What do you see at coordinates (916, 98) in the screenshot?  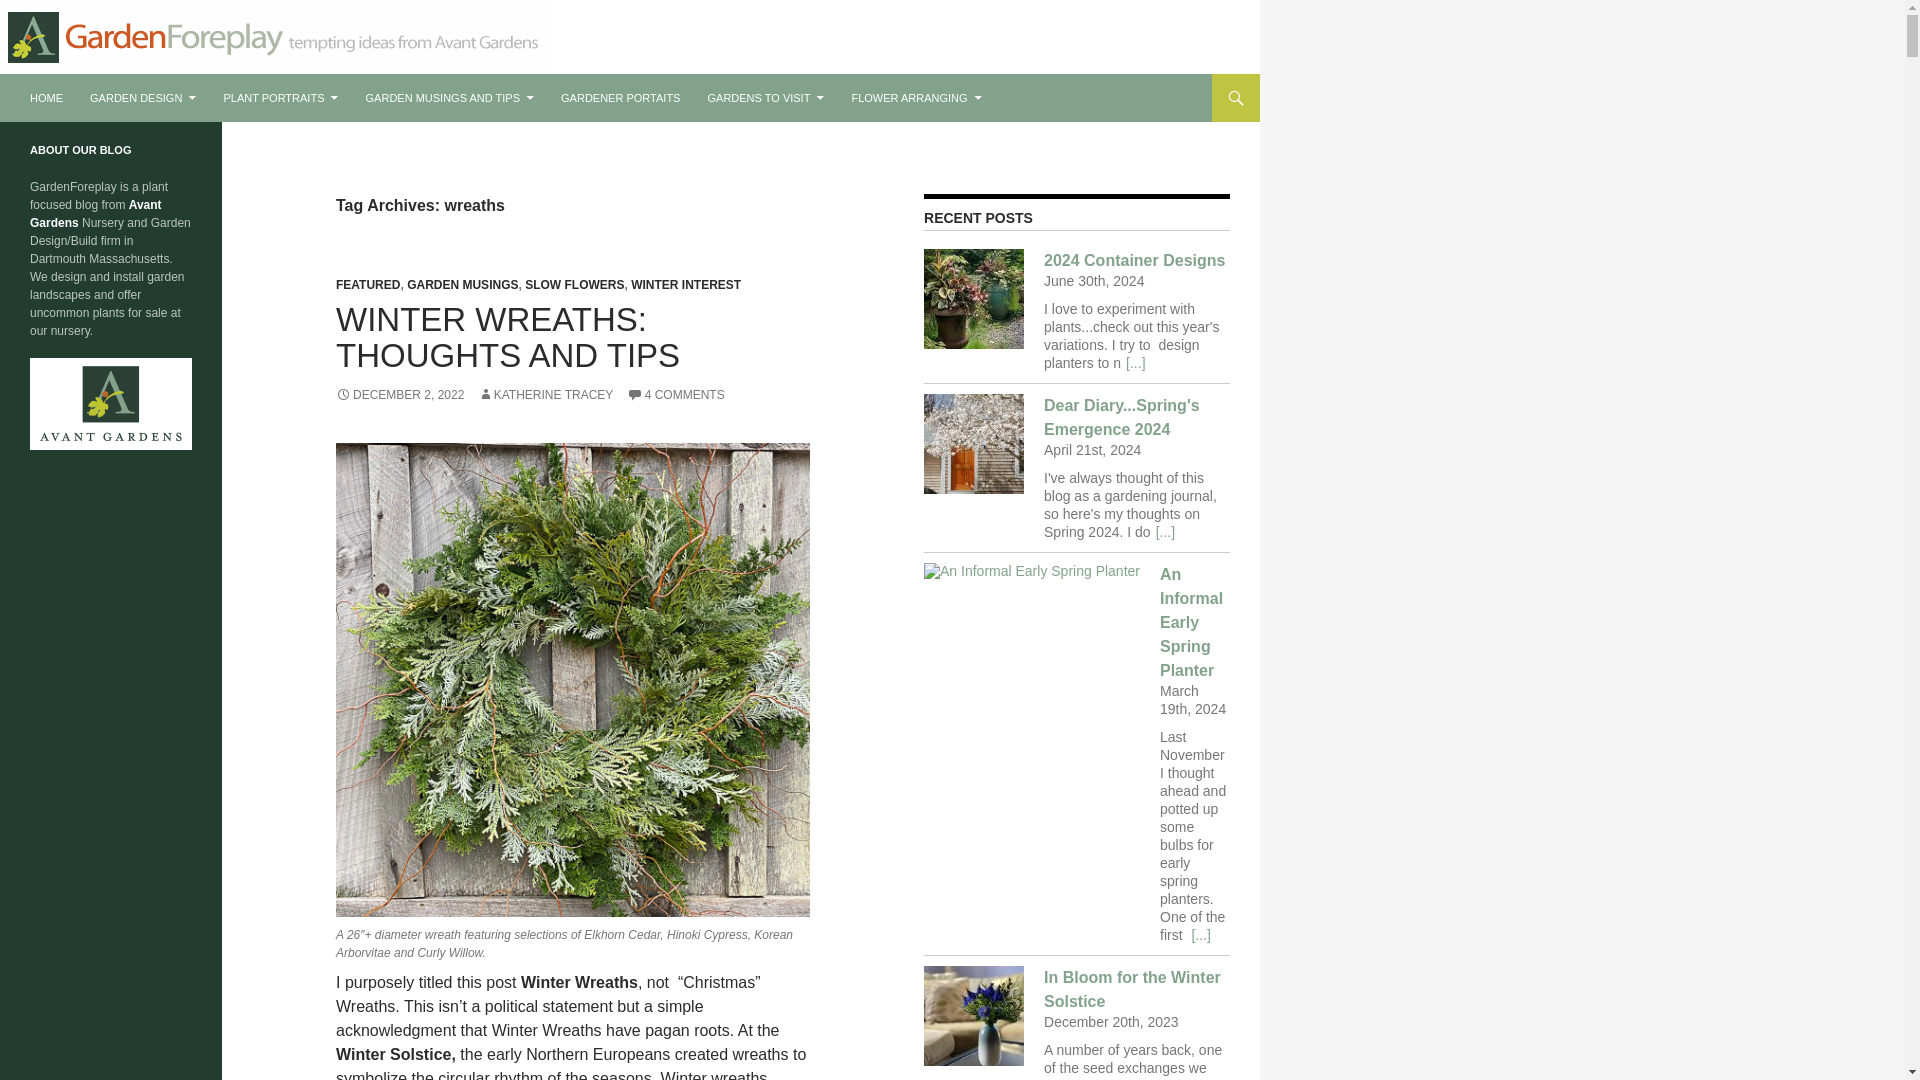 I see `FLOWER ARRANGING` at bounding box center [916, 98].